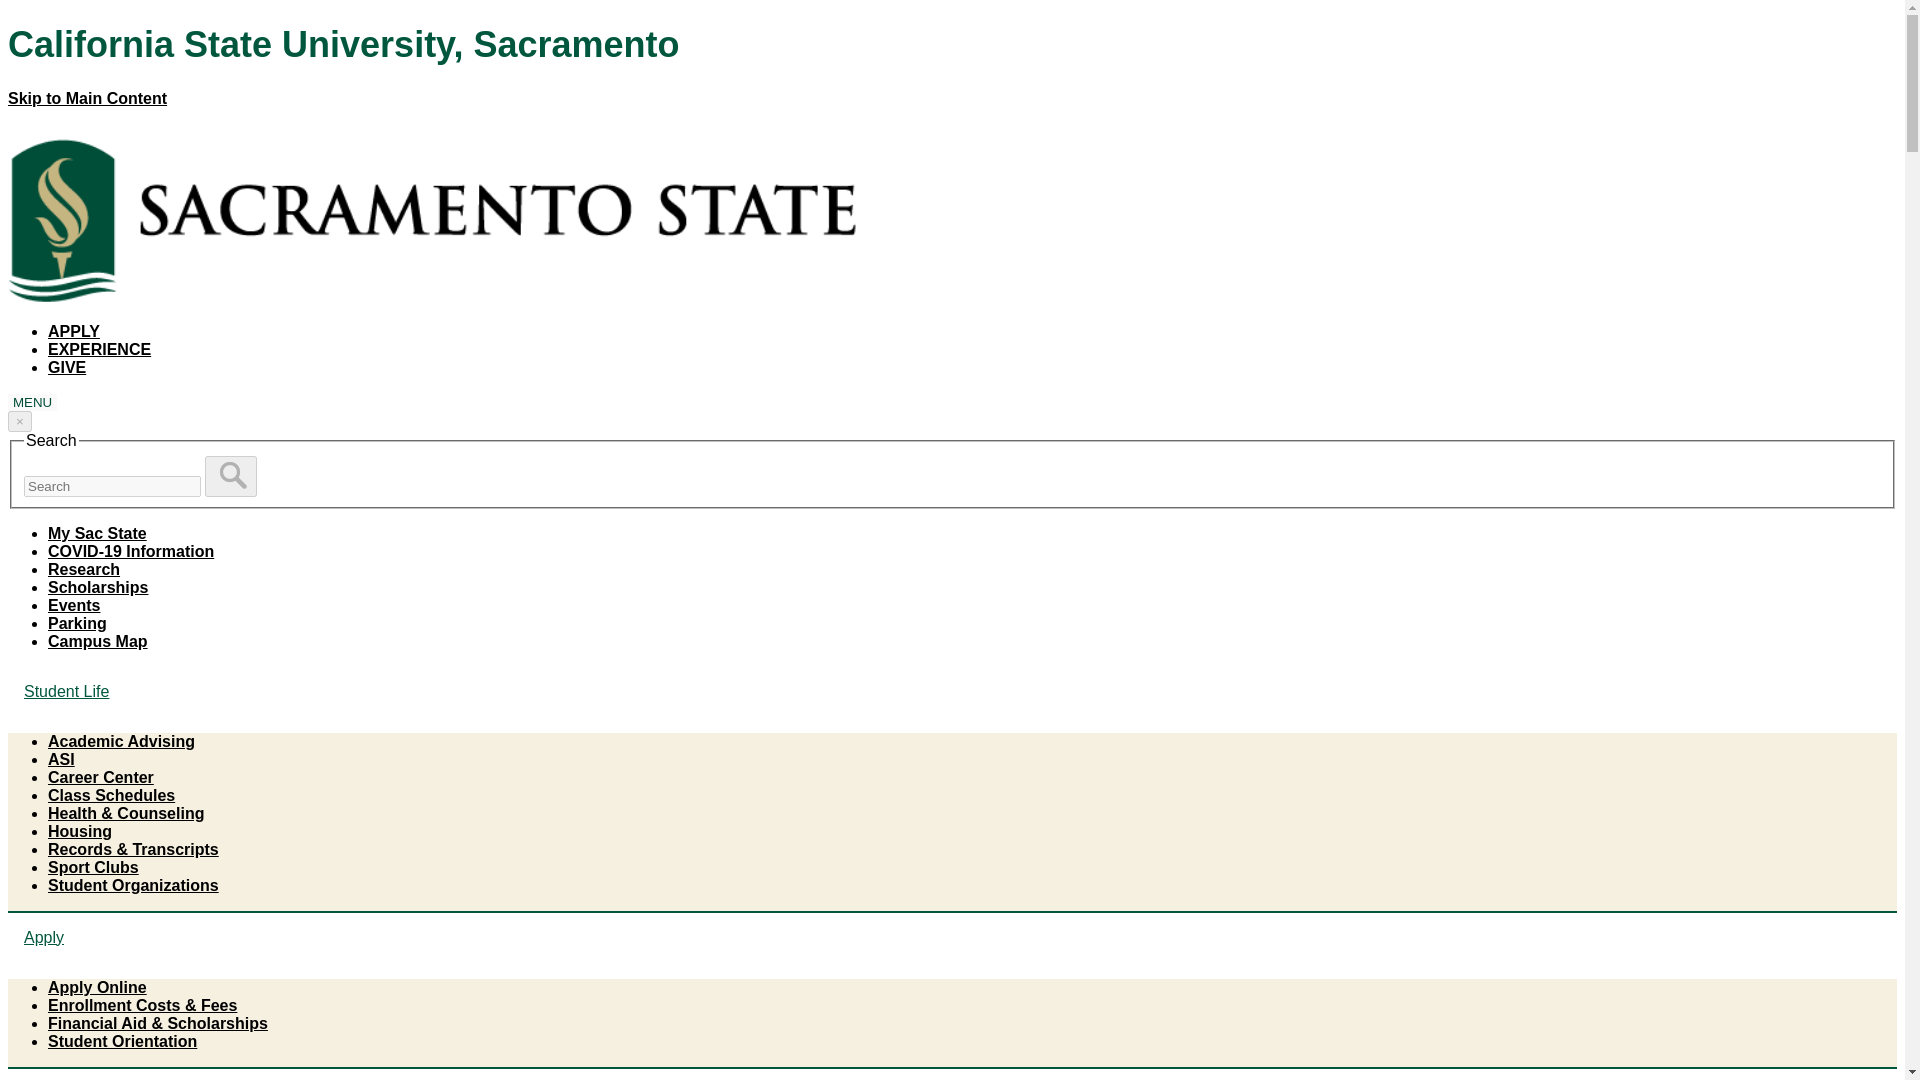  Describe the element at coordinates (122, 741) in the screenshot. I see `Academic Advising` at that location.